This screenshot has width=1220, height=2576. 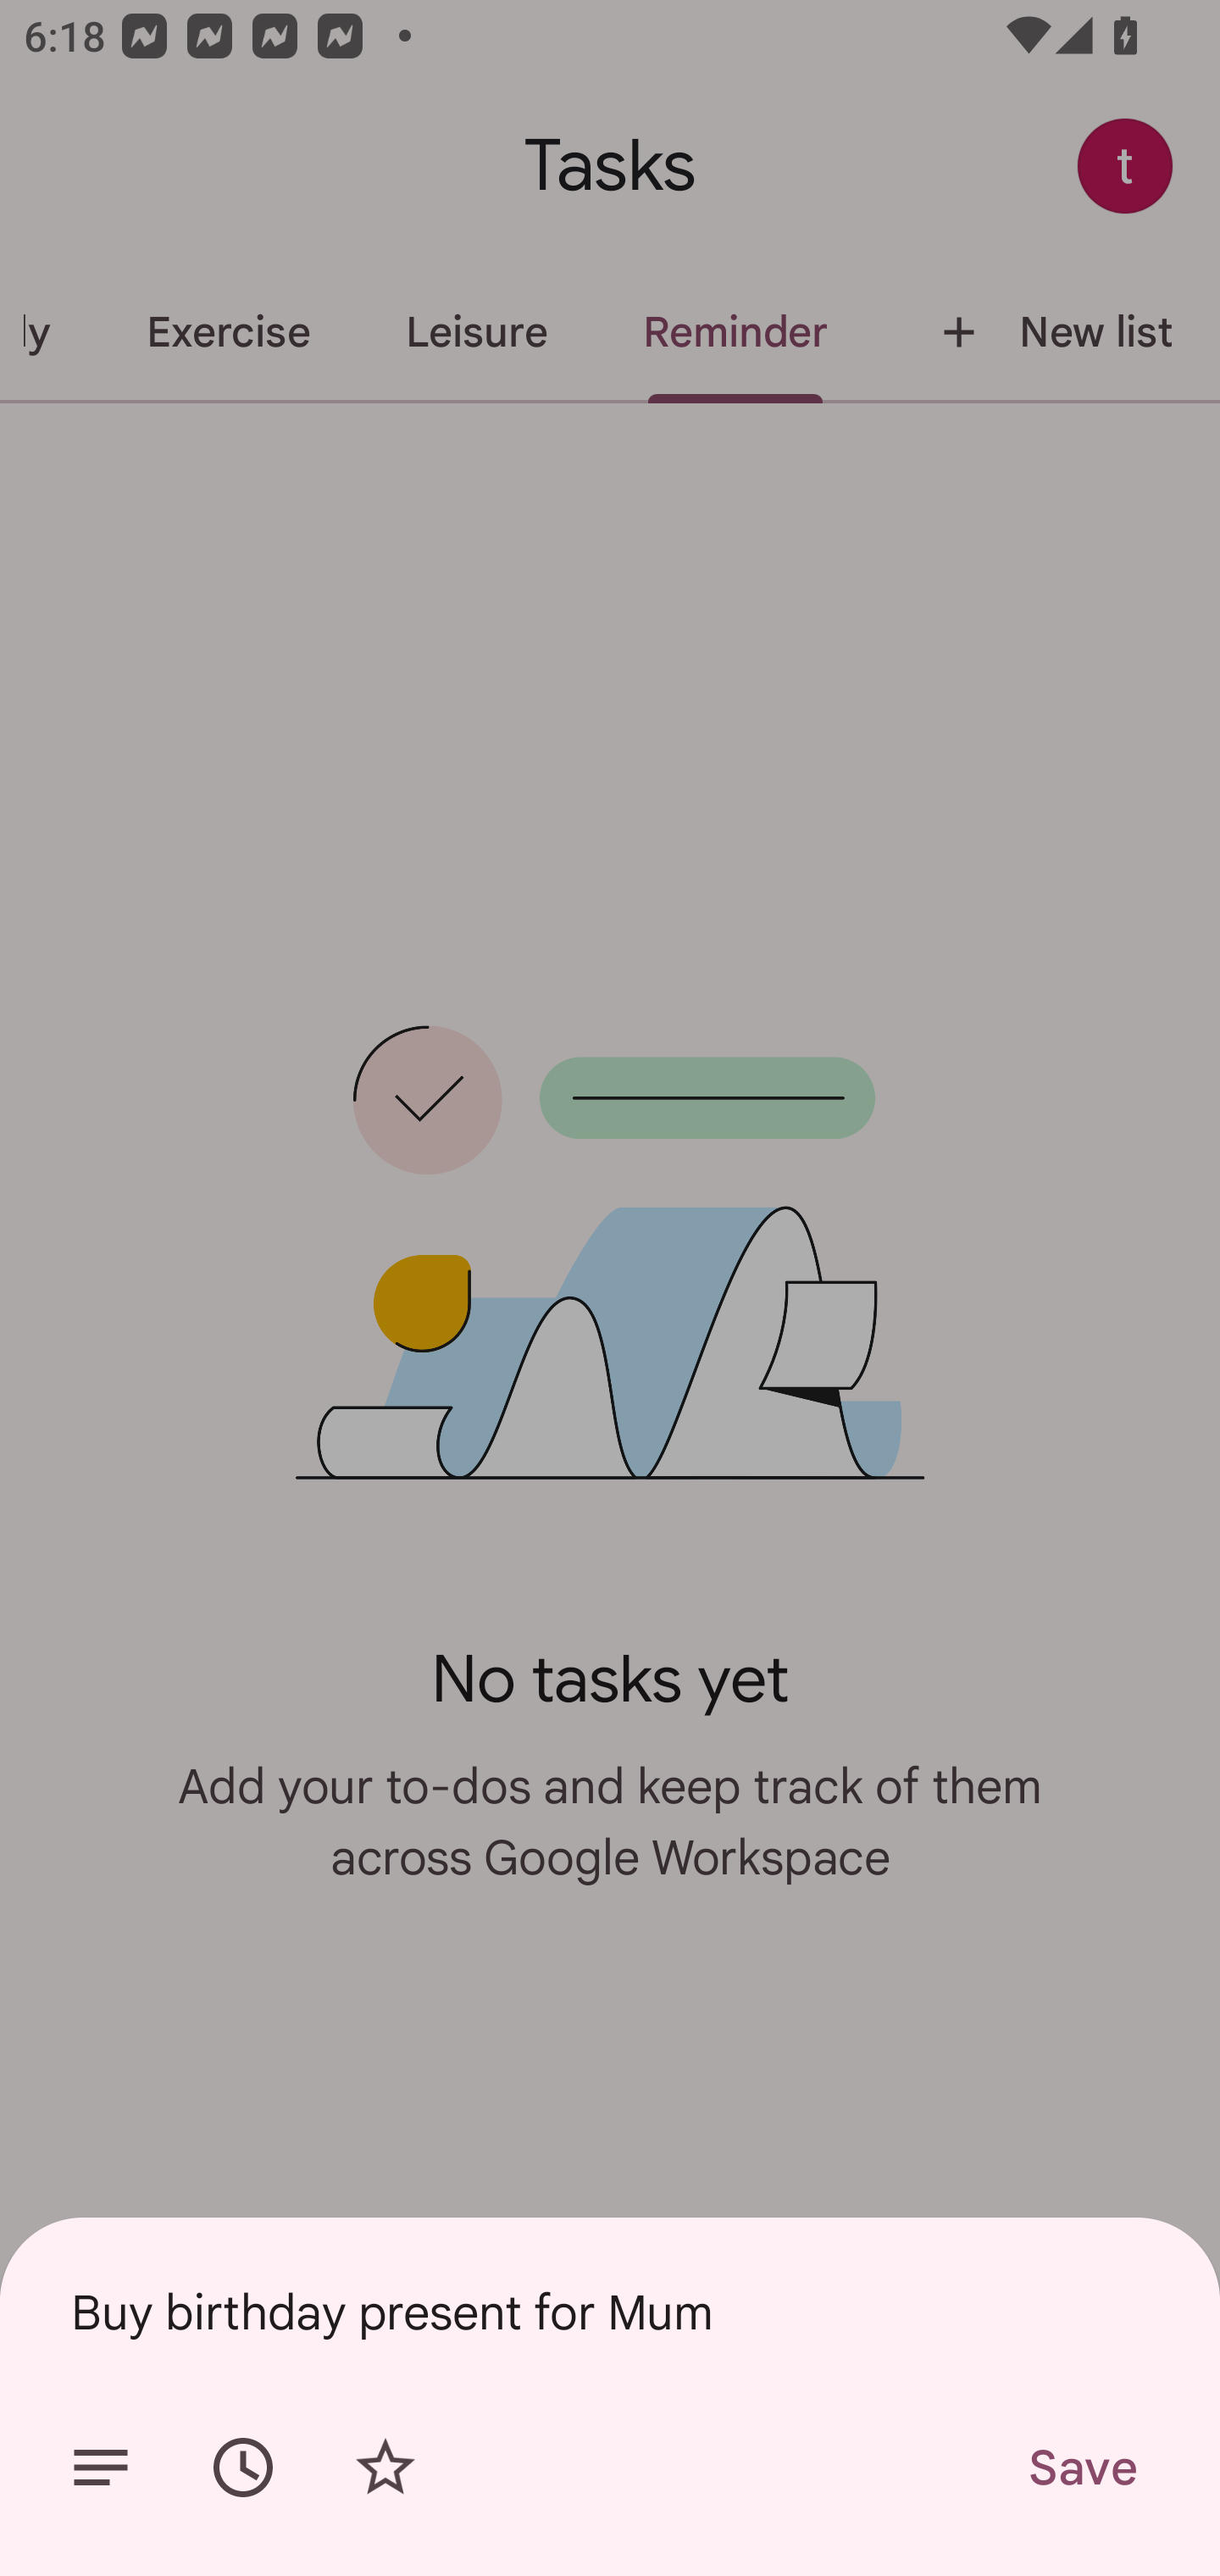 What do you see at coordinates (100, 2468) in the screenshot?
I see `Add details` at bounding box center [100, 2468].